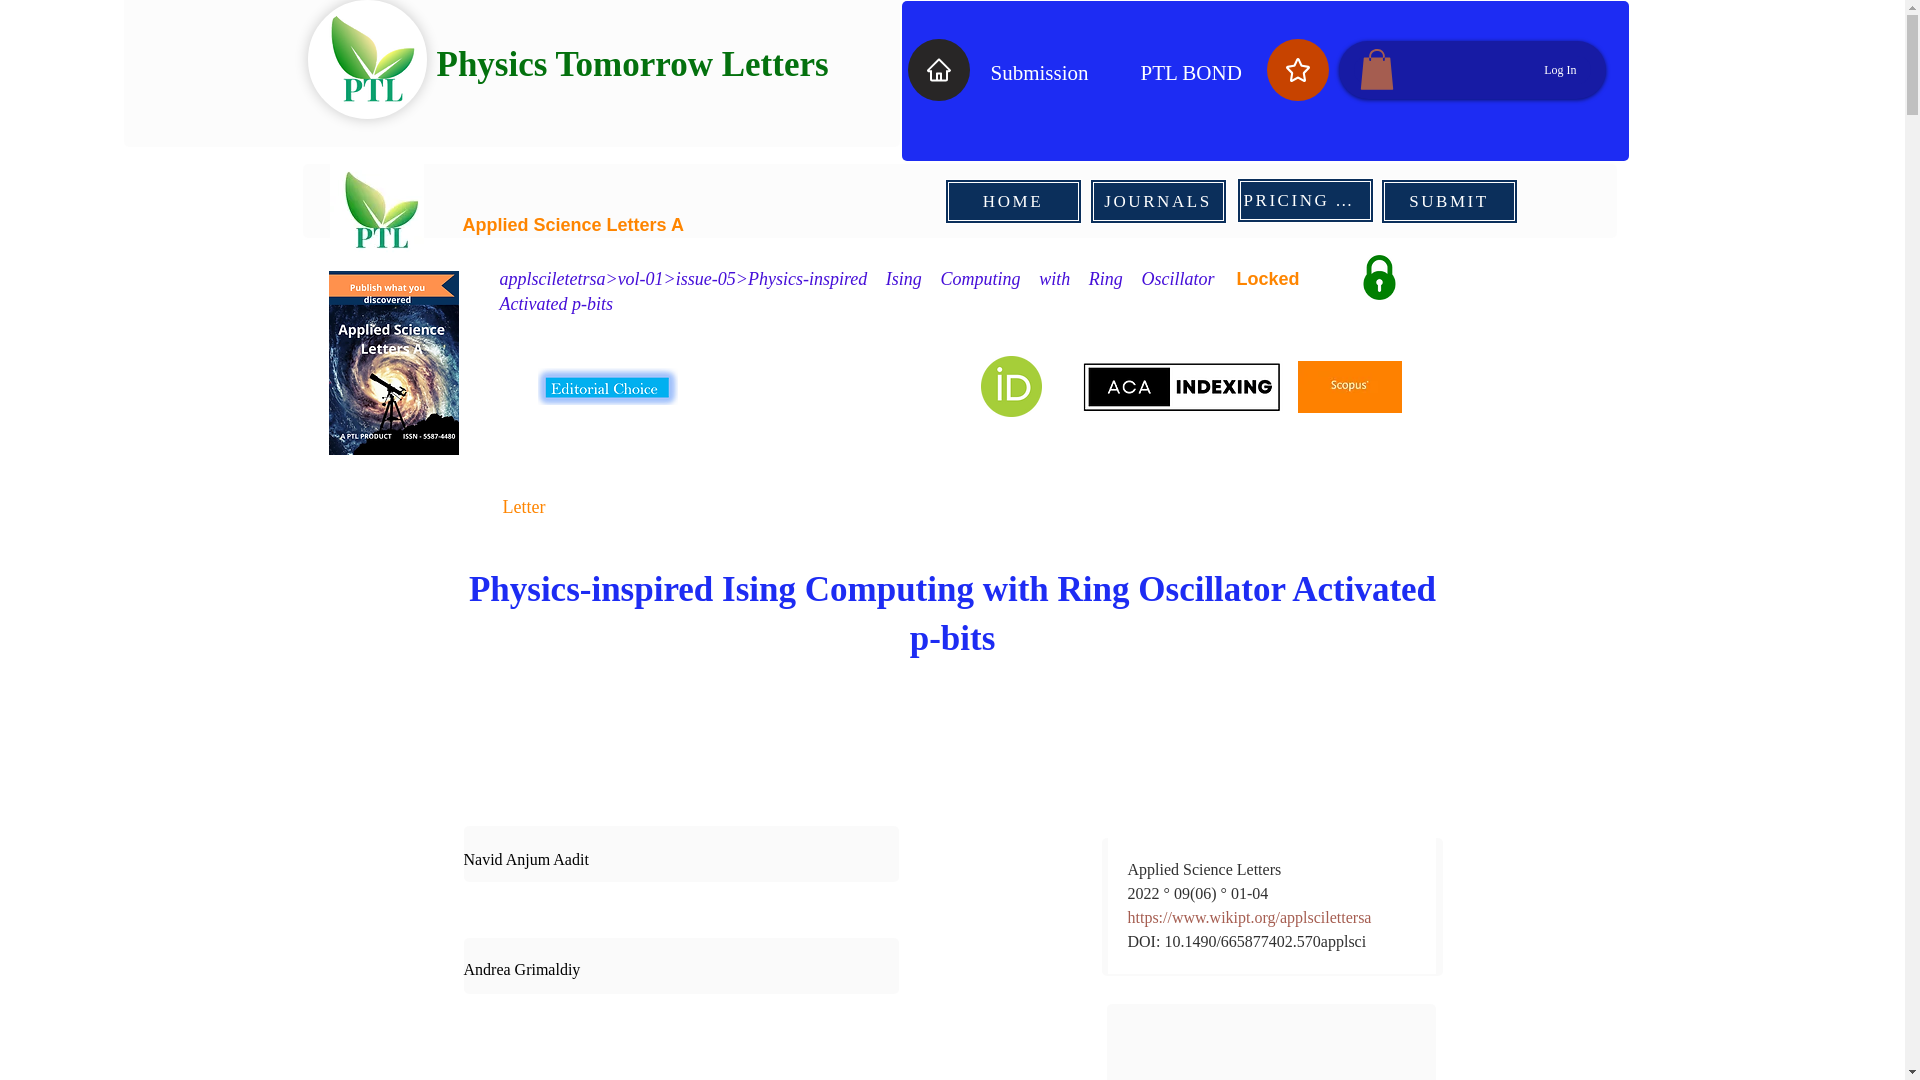  What do you see at coordinates (1378, 277) in the screenshot?
I see `Loked.png` at bounding box center [1378, 277].